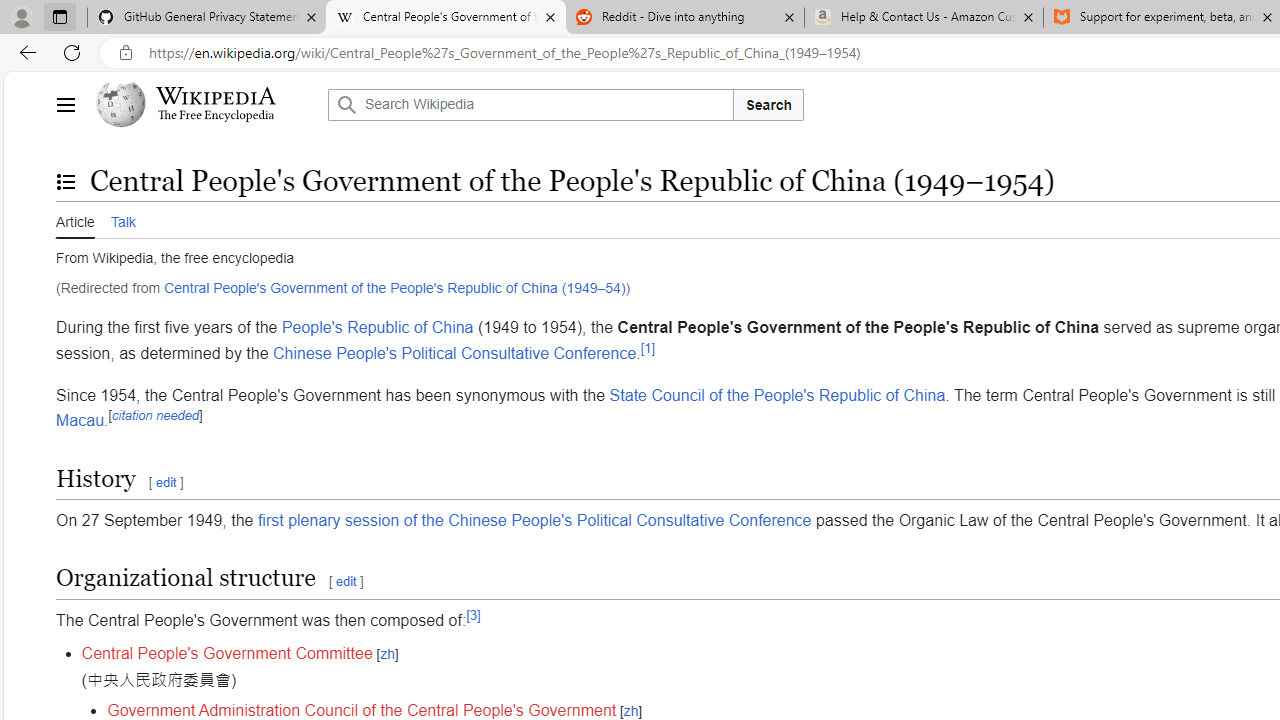 This screenshot has height=720, width=1280. I want to click on Main menu, so click(65, 104).